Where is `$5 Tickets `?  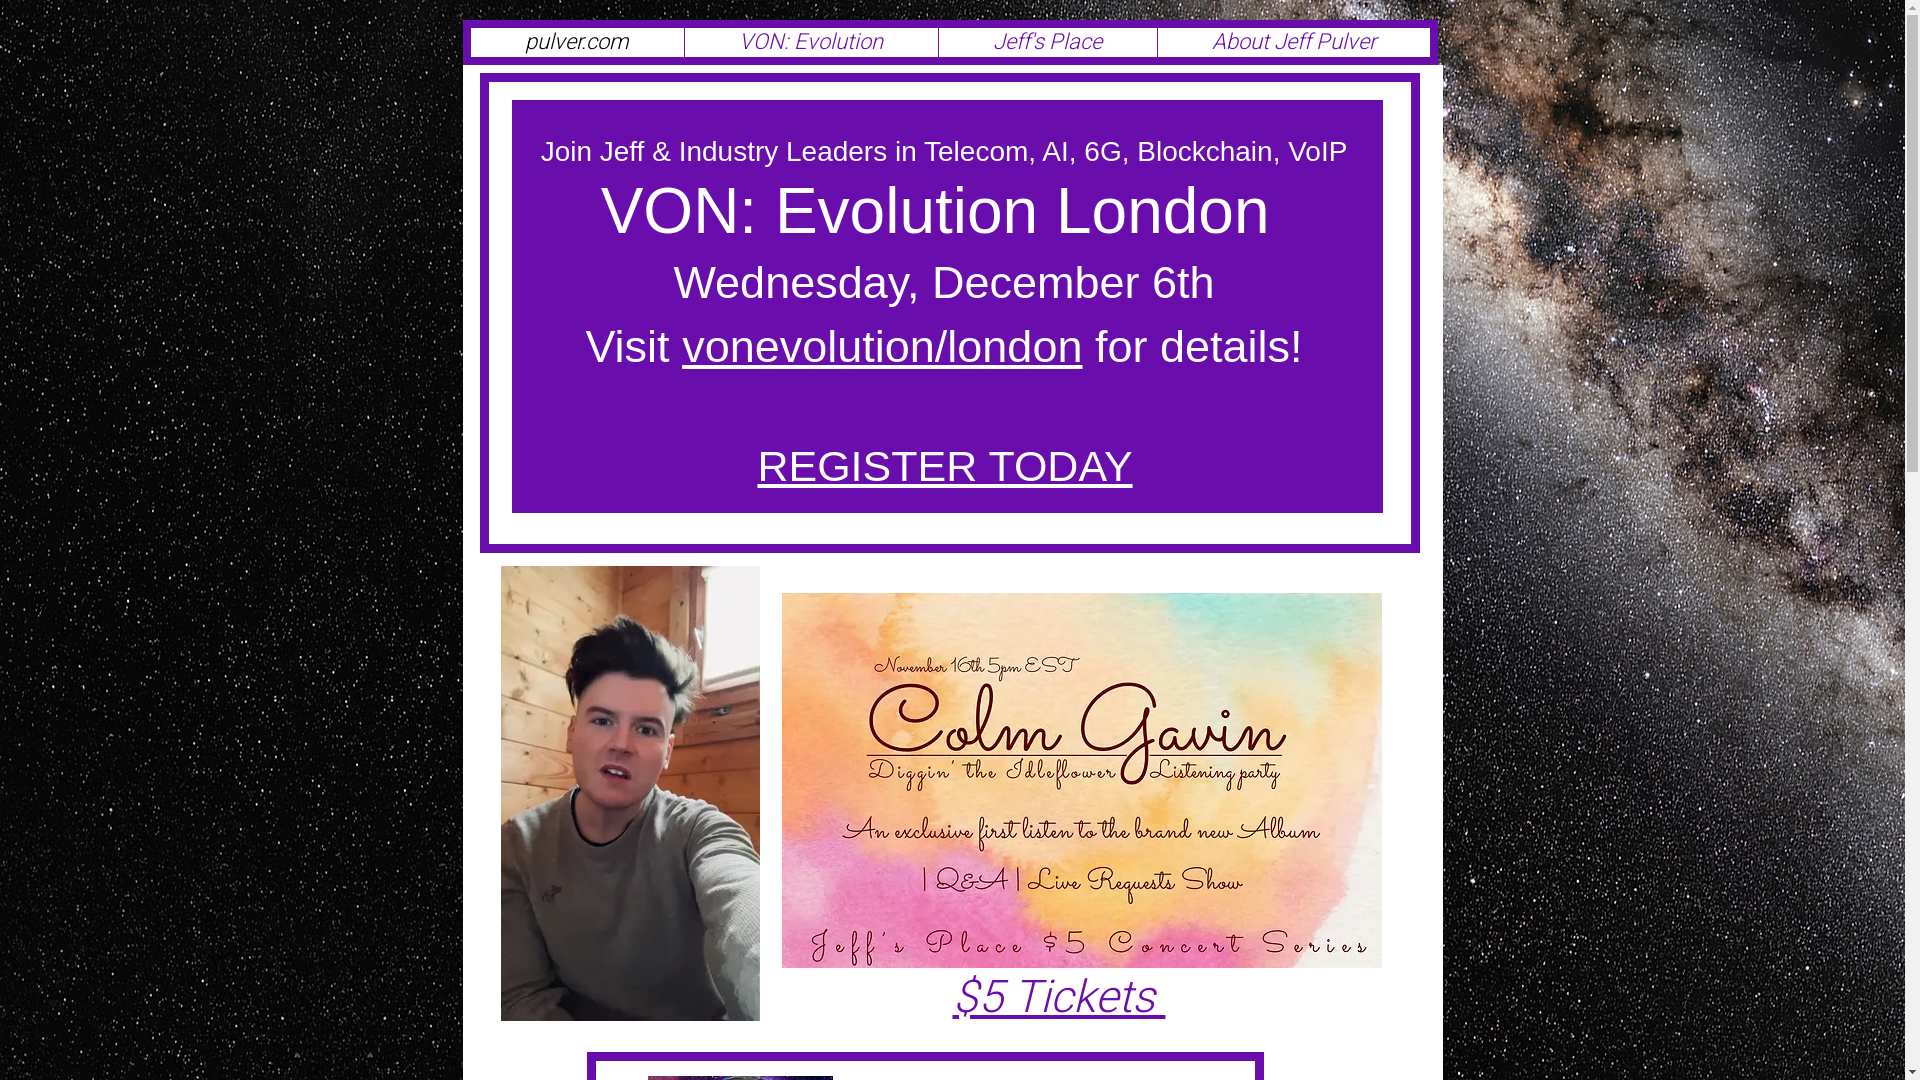 $5 Tickets  is located at coordinates (1058, 998).